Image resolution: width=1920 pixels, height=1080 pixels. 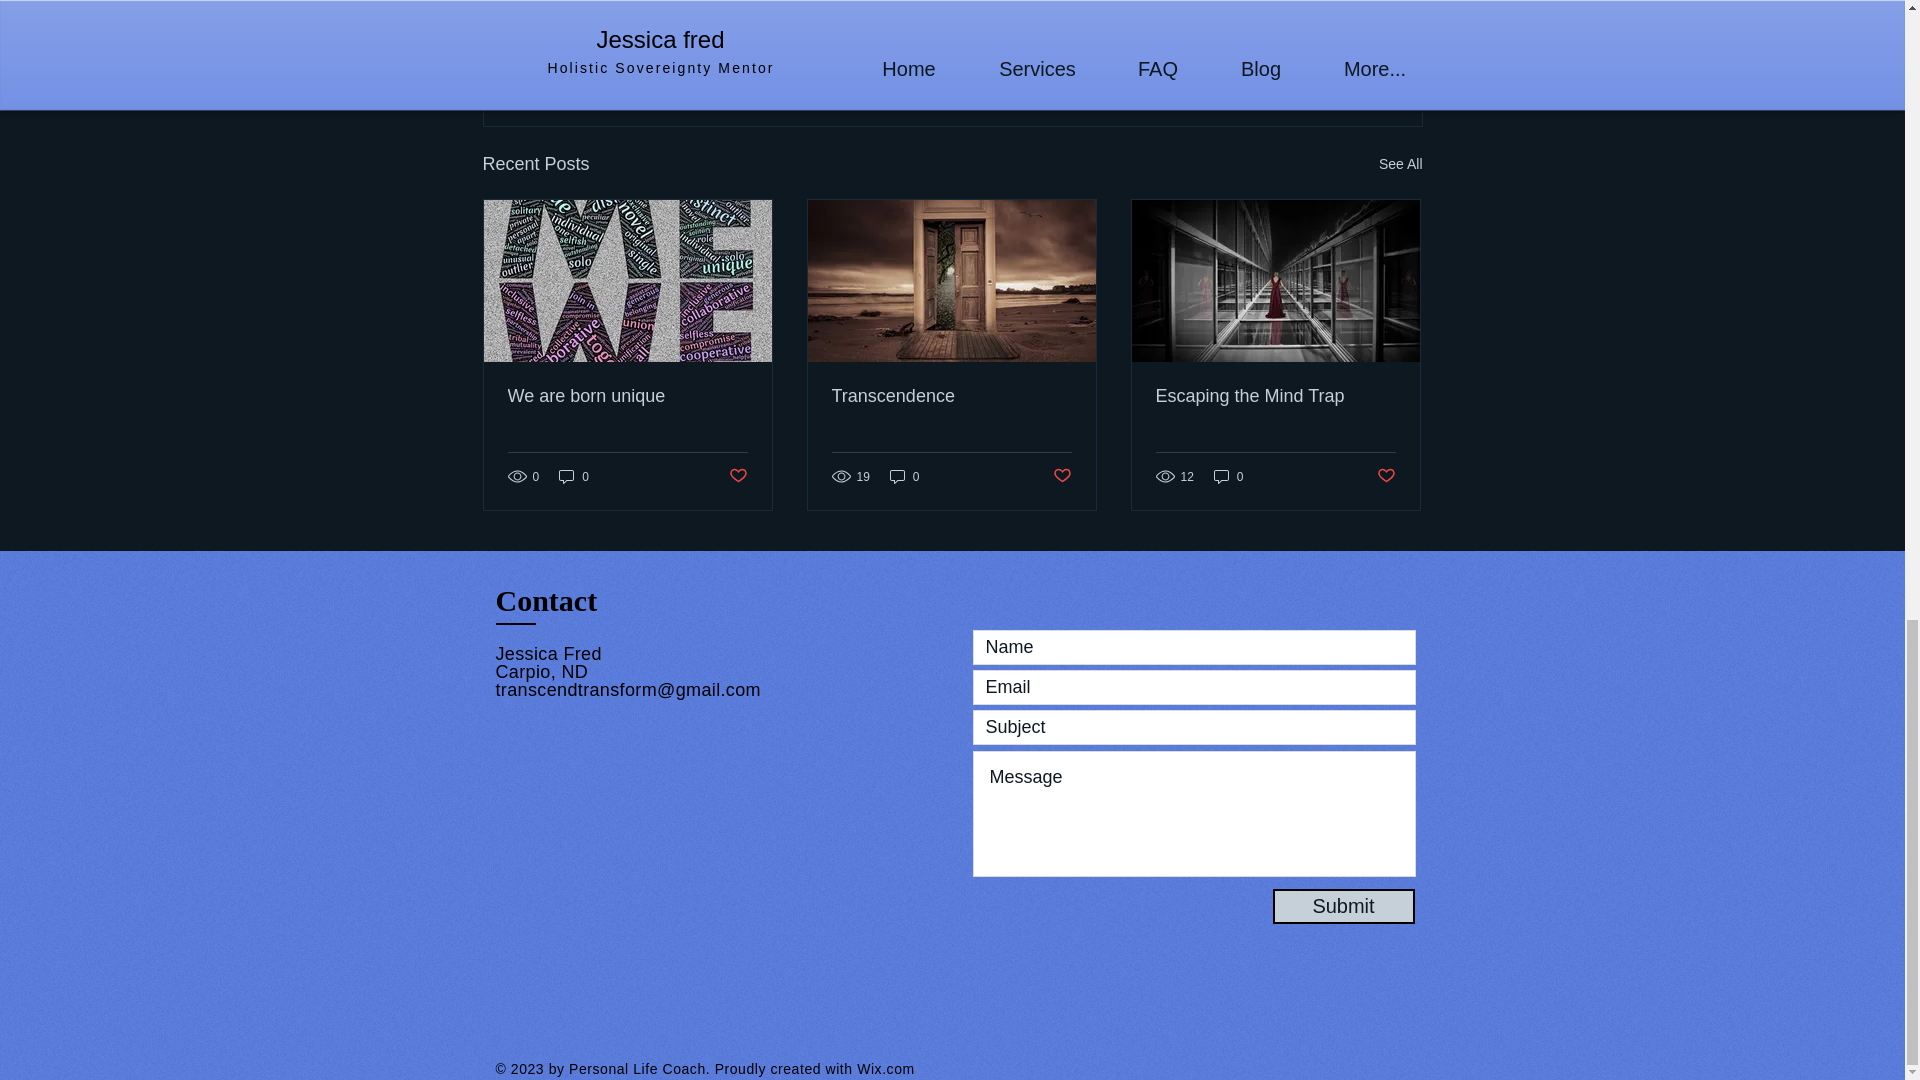 I want to click on We are born unique, so click(x=628, y=396).